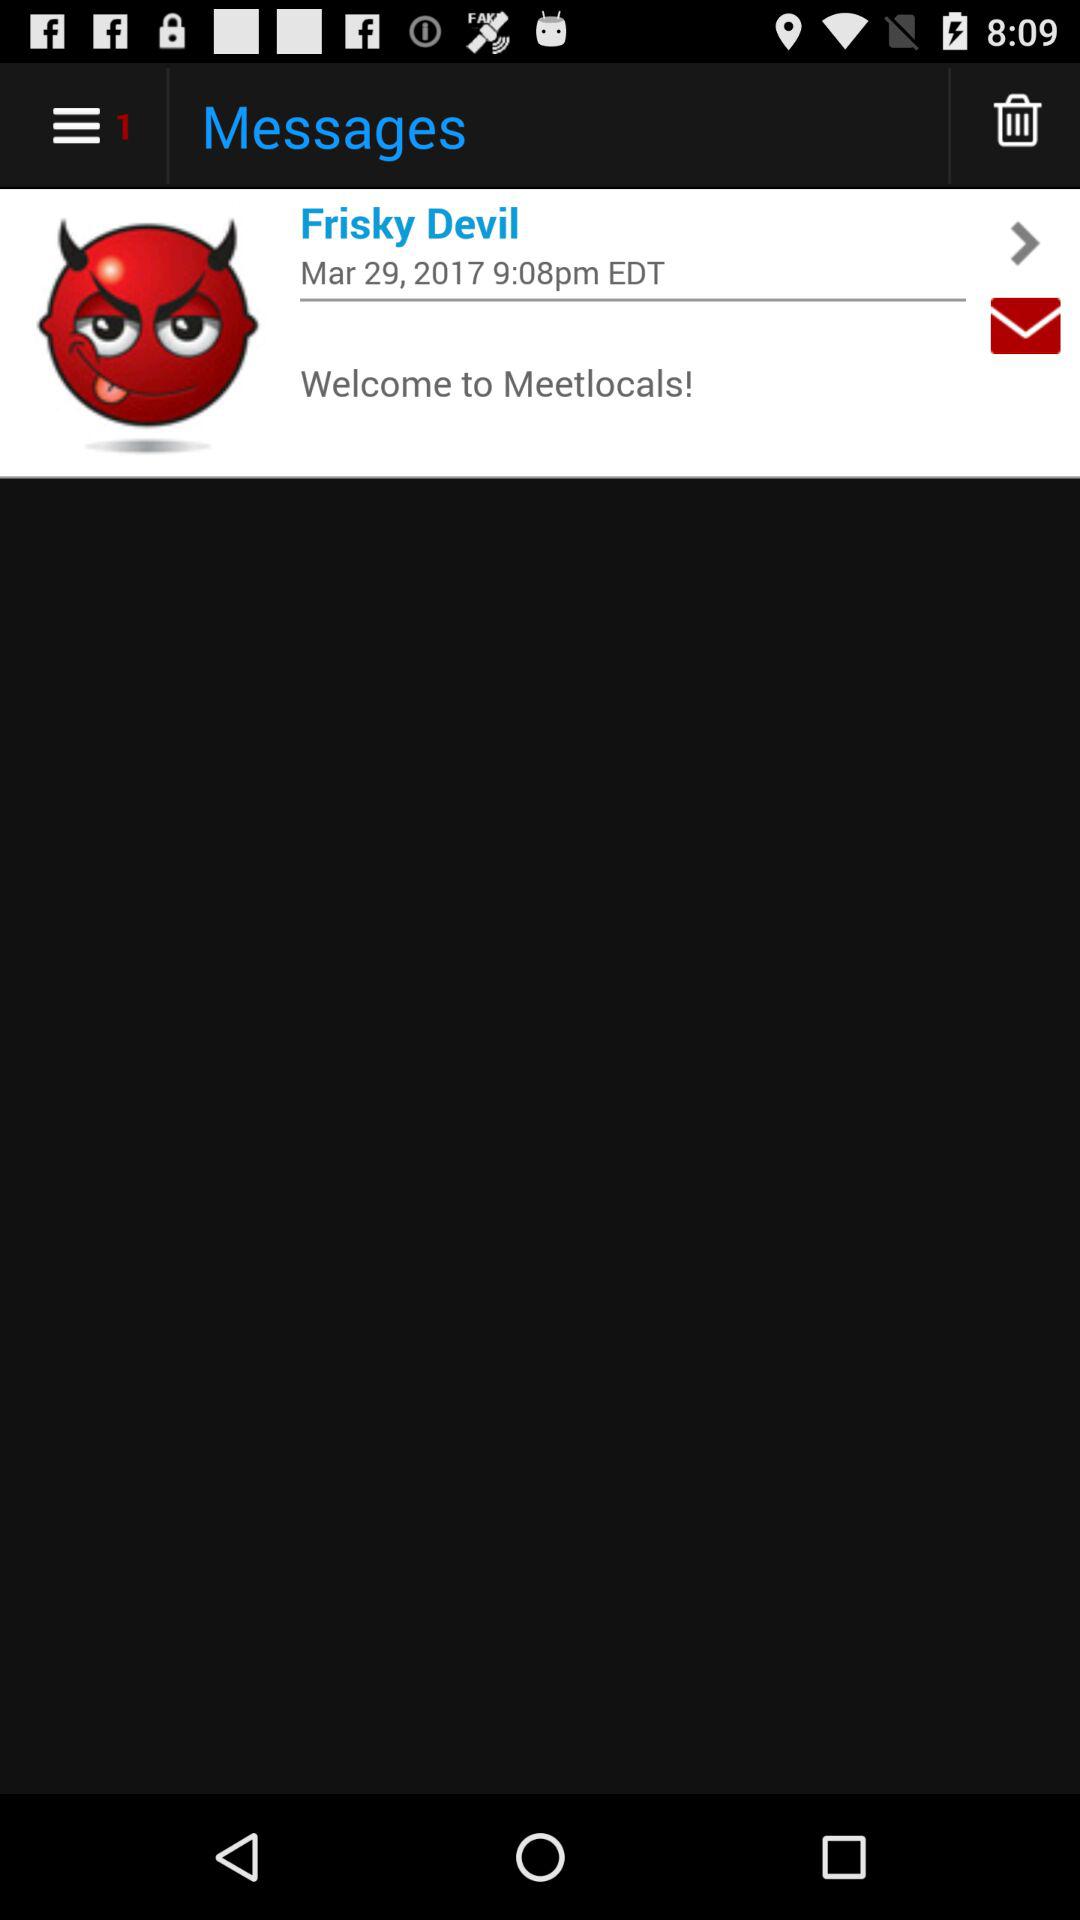  Describe the element at coordinates (1025, 326) in the screenshot. I see `press item to the right of mar 29 2017 app` at that location.